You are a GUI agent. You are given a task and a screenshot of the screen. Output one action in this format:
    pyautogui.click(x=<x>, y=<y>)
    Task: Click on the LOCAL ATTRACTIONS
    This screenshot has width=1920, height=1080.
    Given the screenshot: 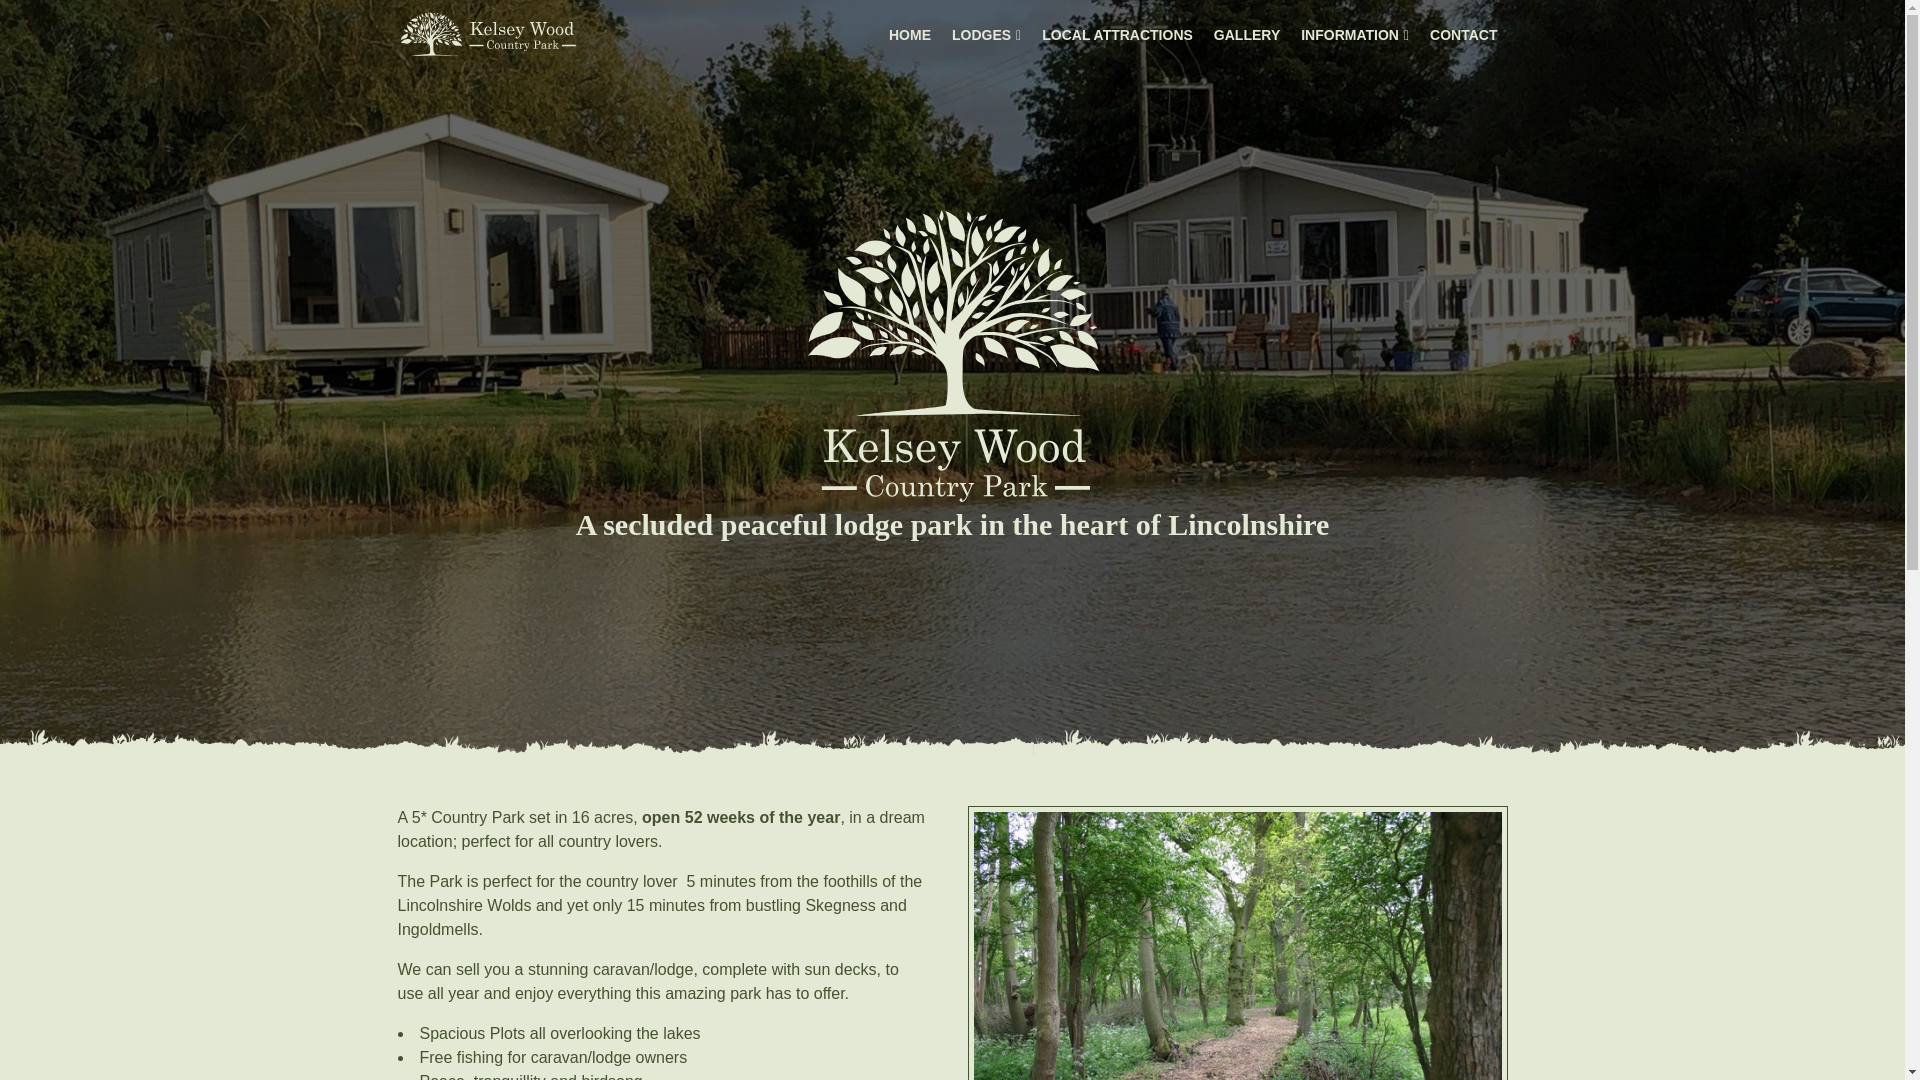 What is the action you would take?
    pyautogui.click(x=1117, y=36)
    